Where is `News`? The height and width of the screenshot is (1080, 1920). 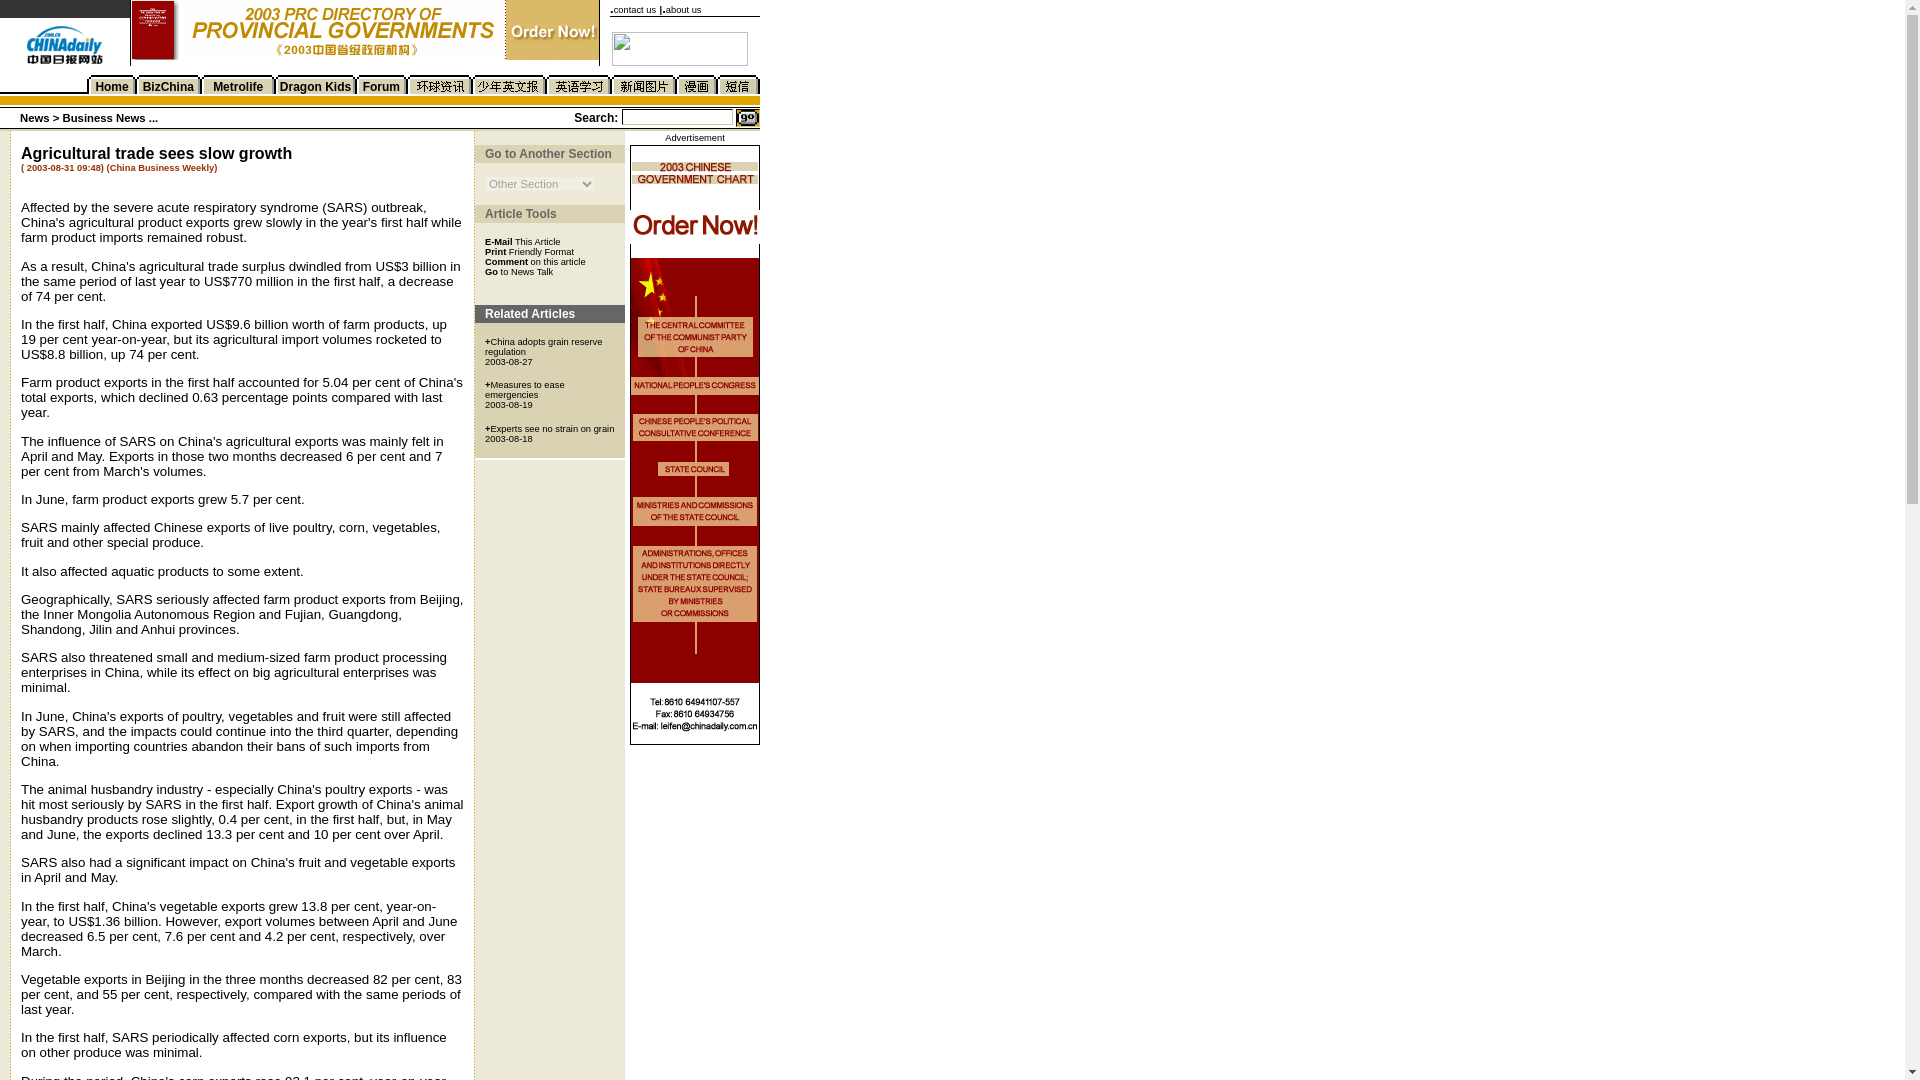 News is located at coordinates (36, 118).